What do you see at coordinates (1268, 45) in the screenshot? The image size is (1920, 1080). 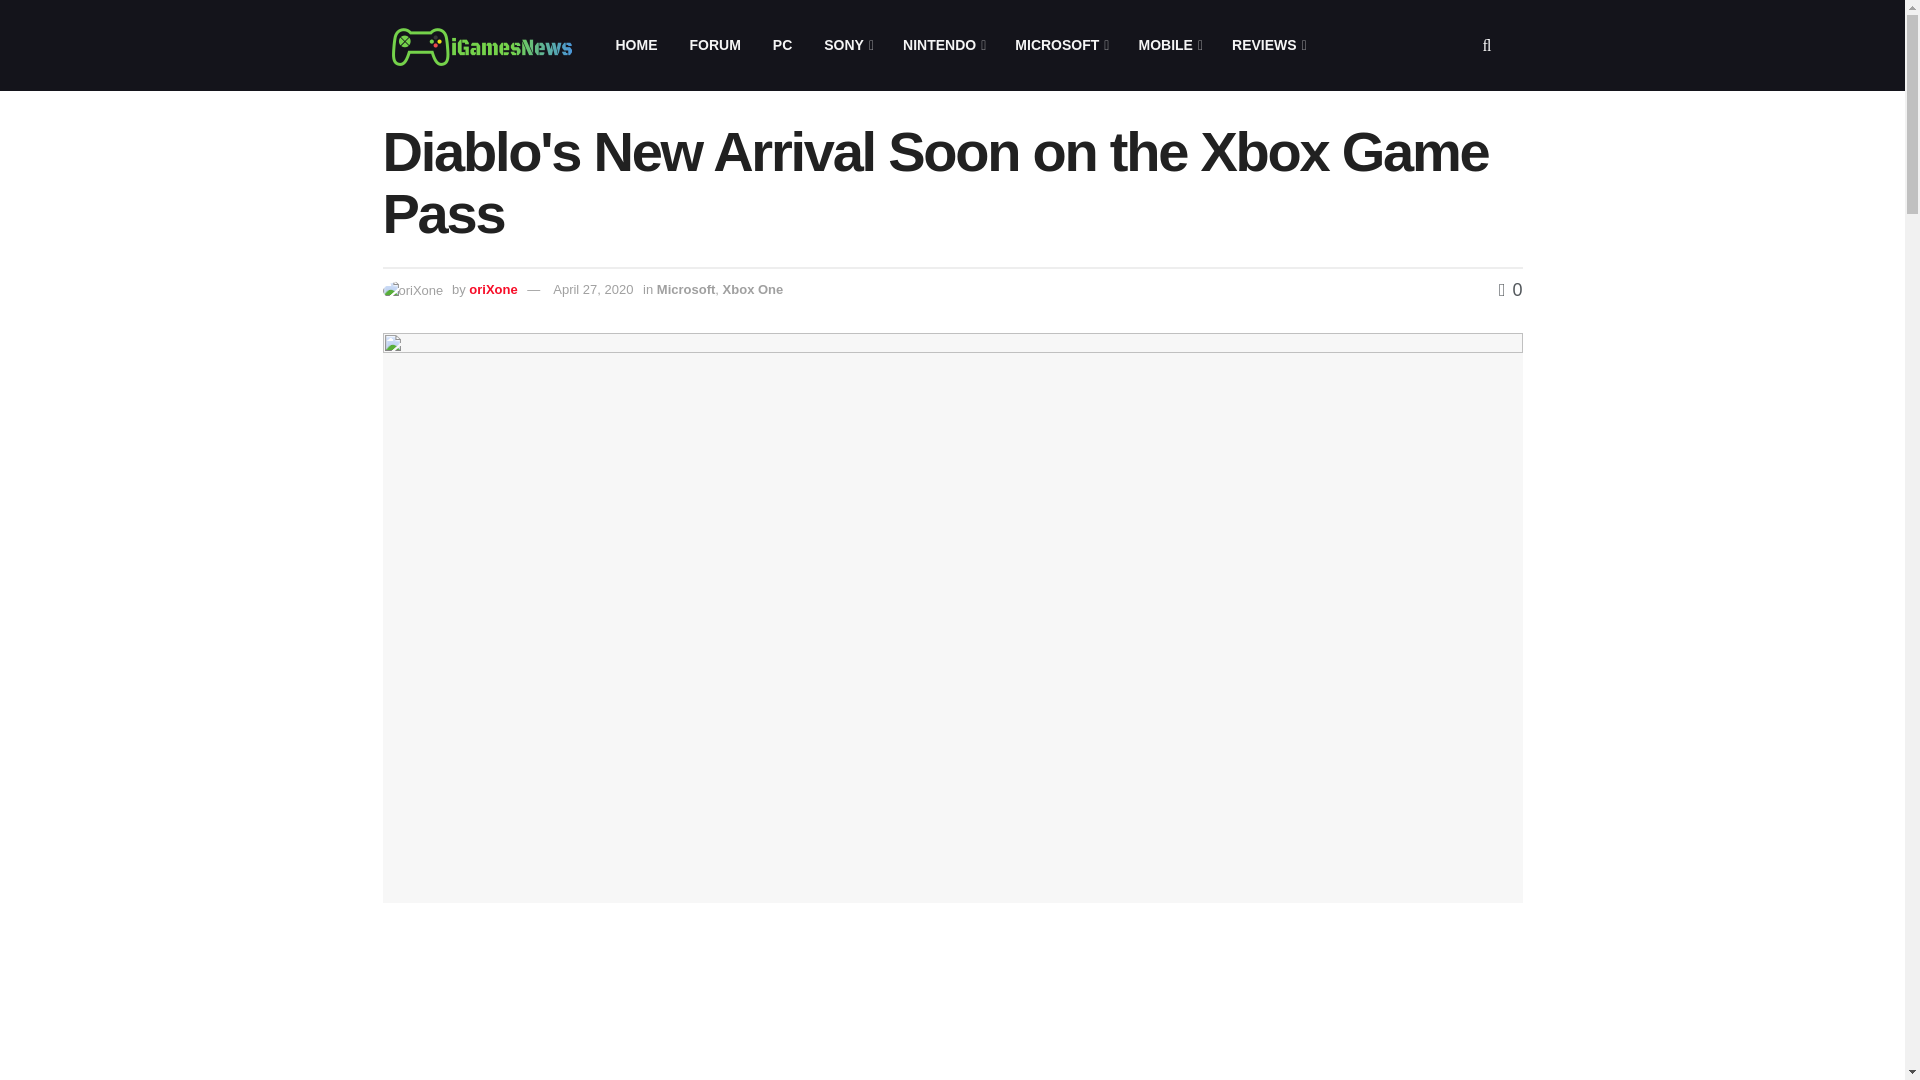 I see `REVIEWS` at bounding box center [1268, 45].